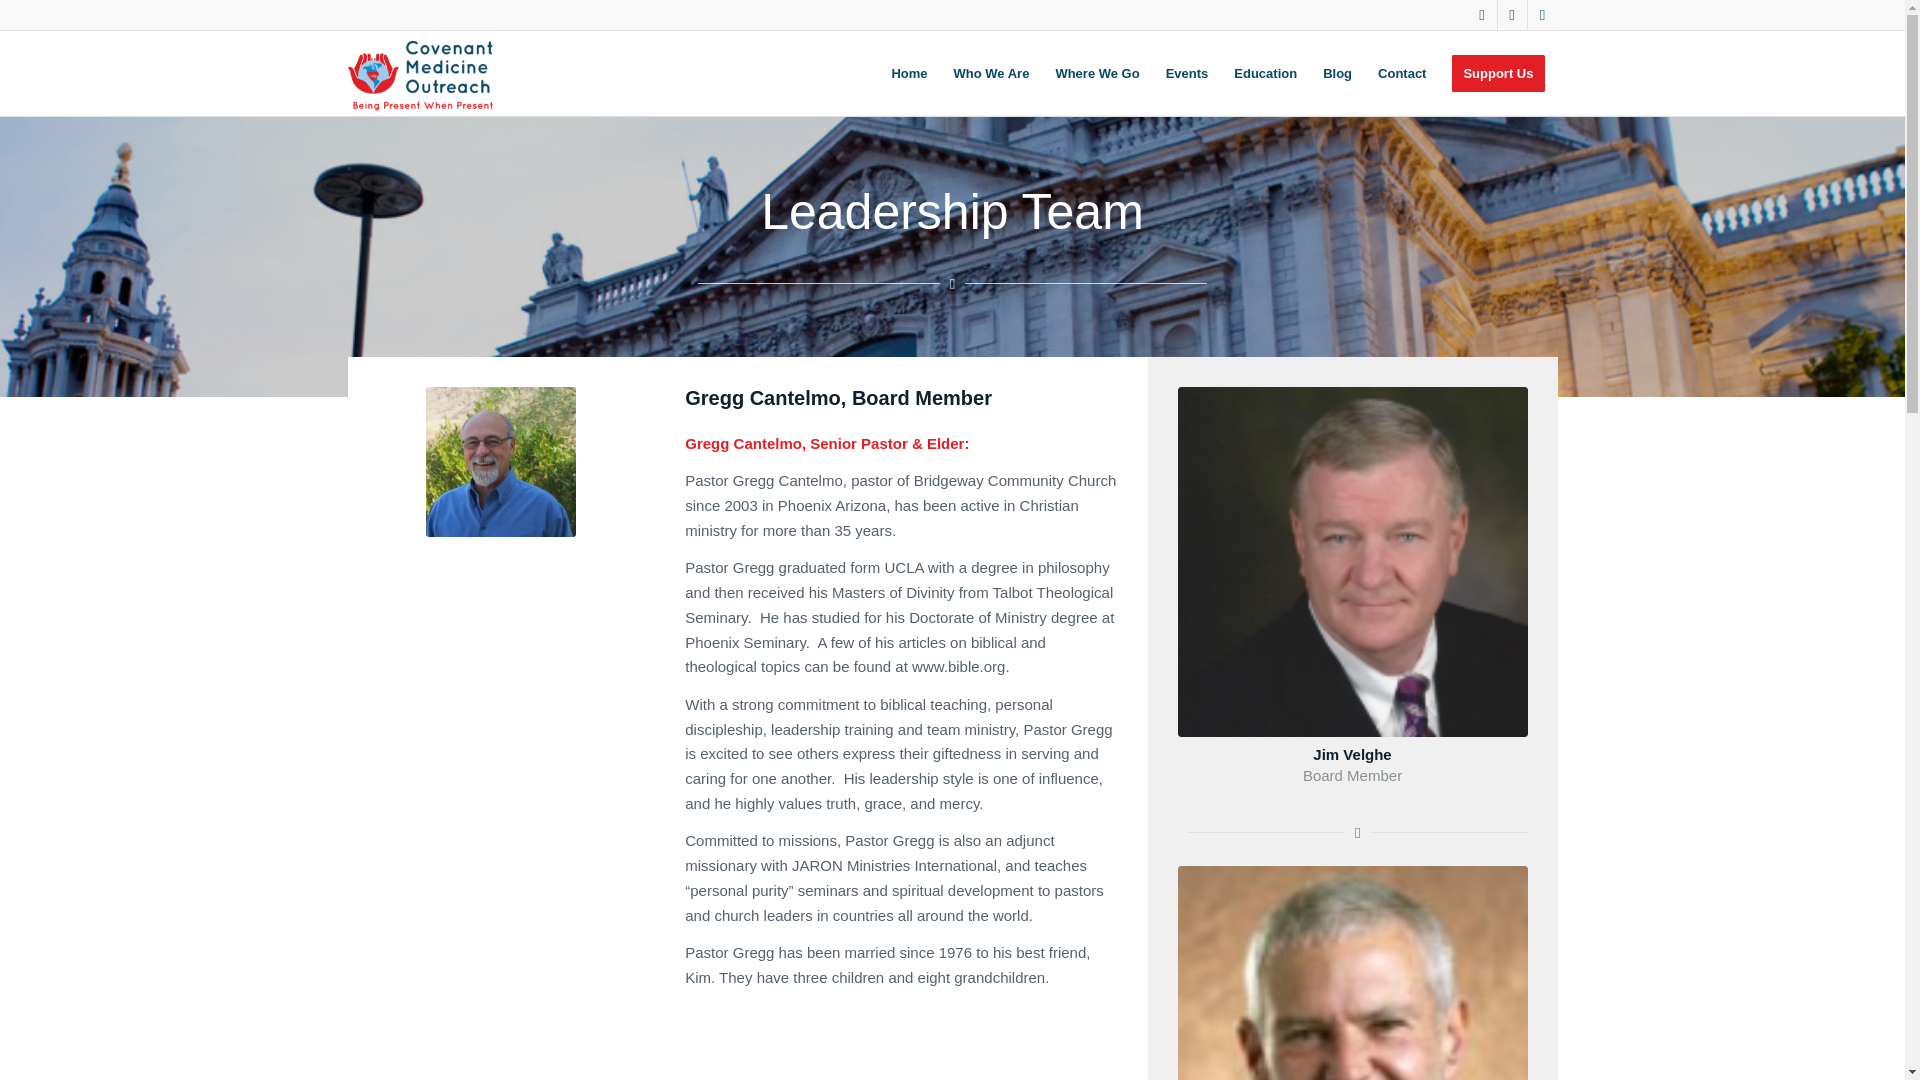 Image resolution: width=1920 pixels, height=1080 pixels. Describe the element at coordinates (1097, 73) in the screenshot. I see `Where We Go` at that location.